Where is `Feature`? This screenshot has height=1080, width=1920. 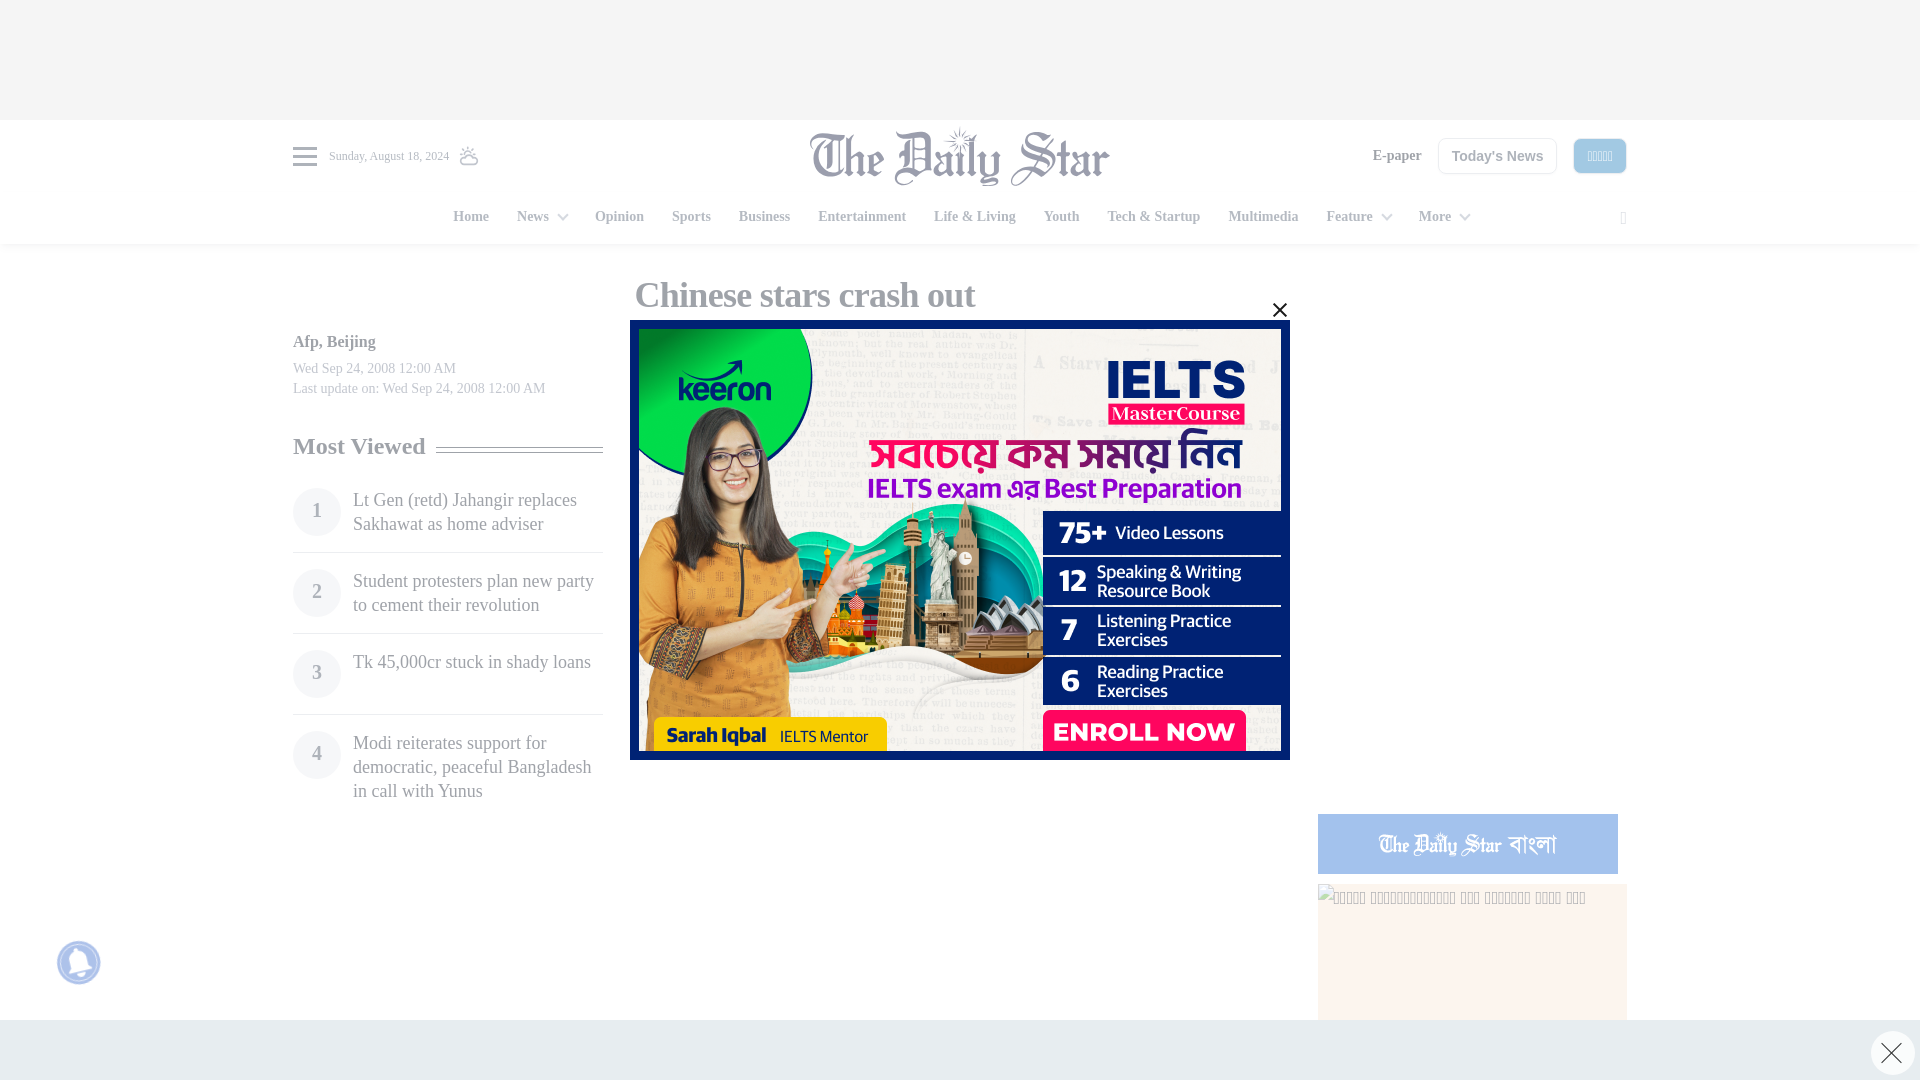 Feature is located at coordinates (1357, 218).